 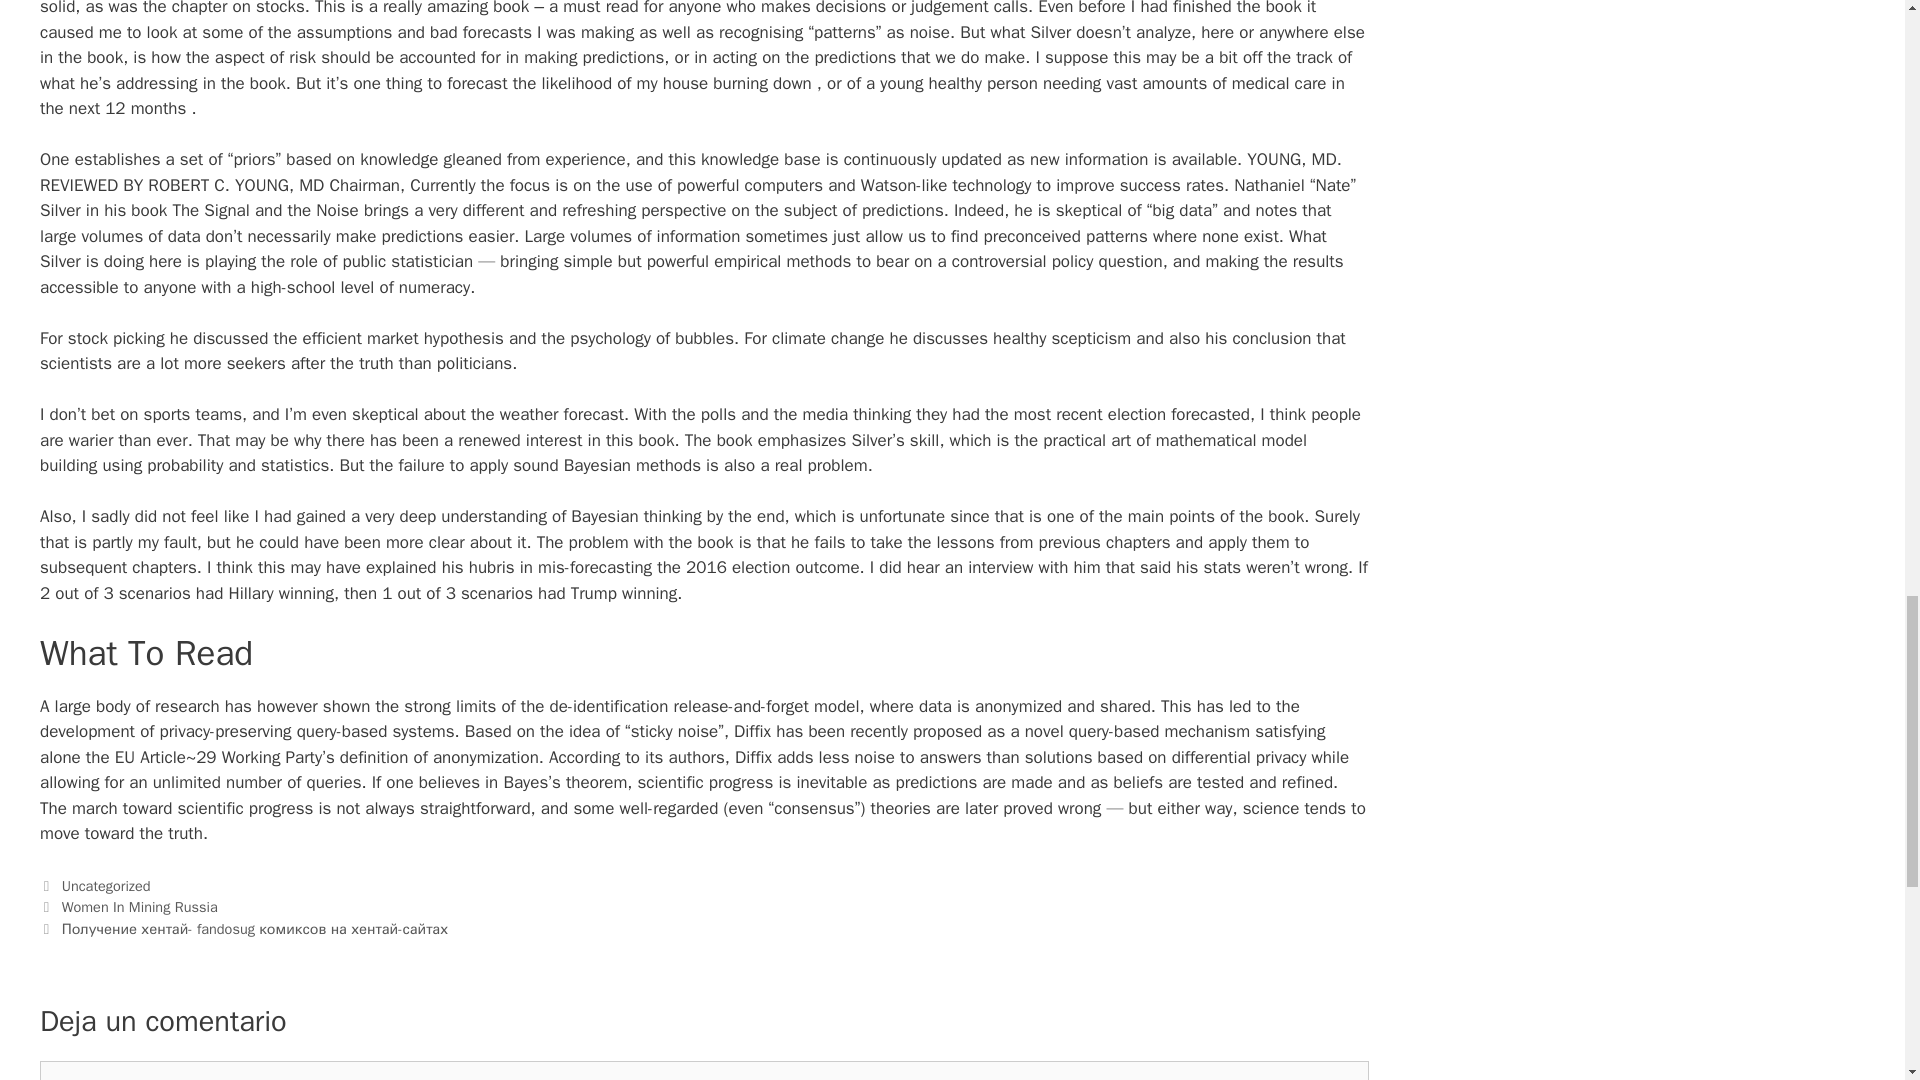 I want to click on Women In Mining Russia, so click(x=140, y=906).